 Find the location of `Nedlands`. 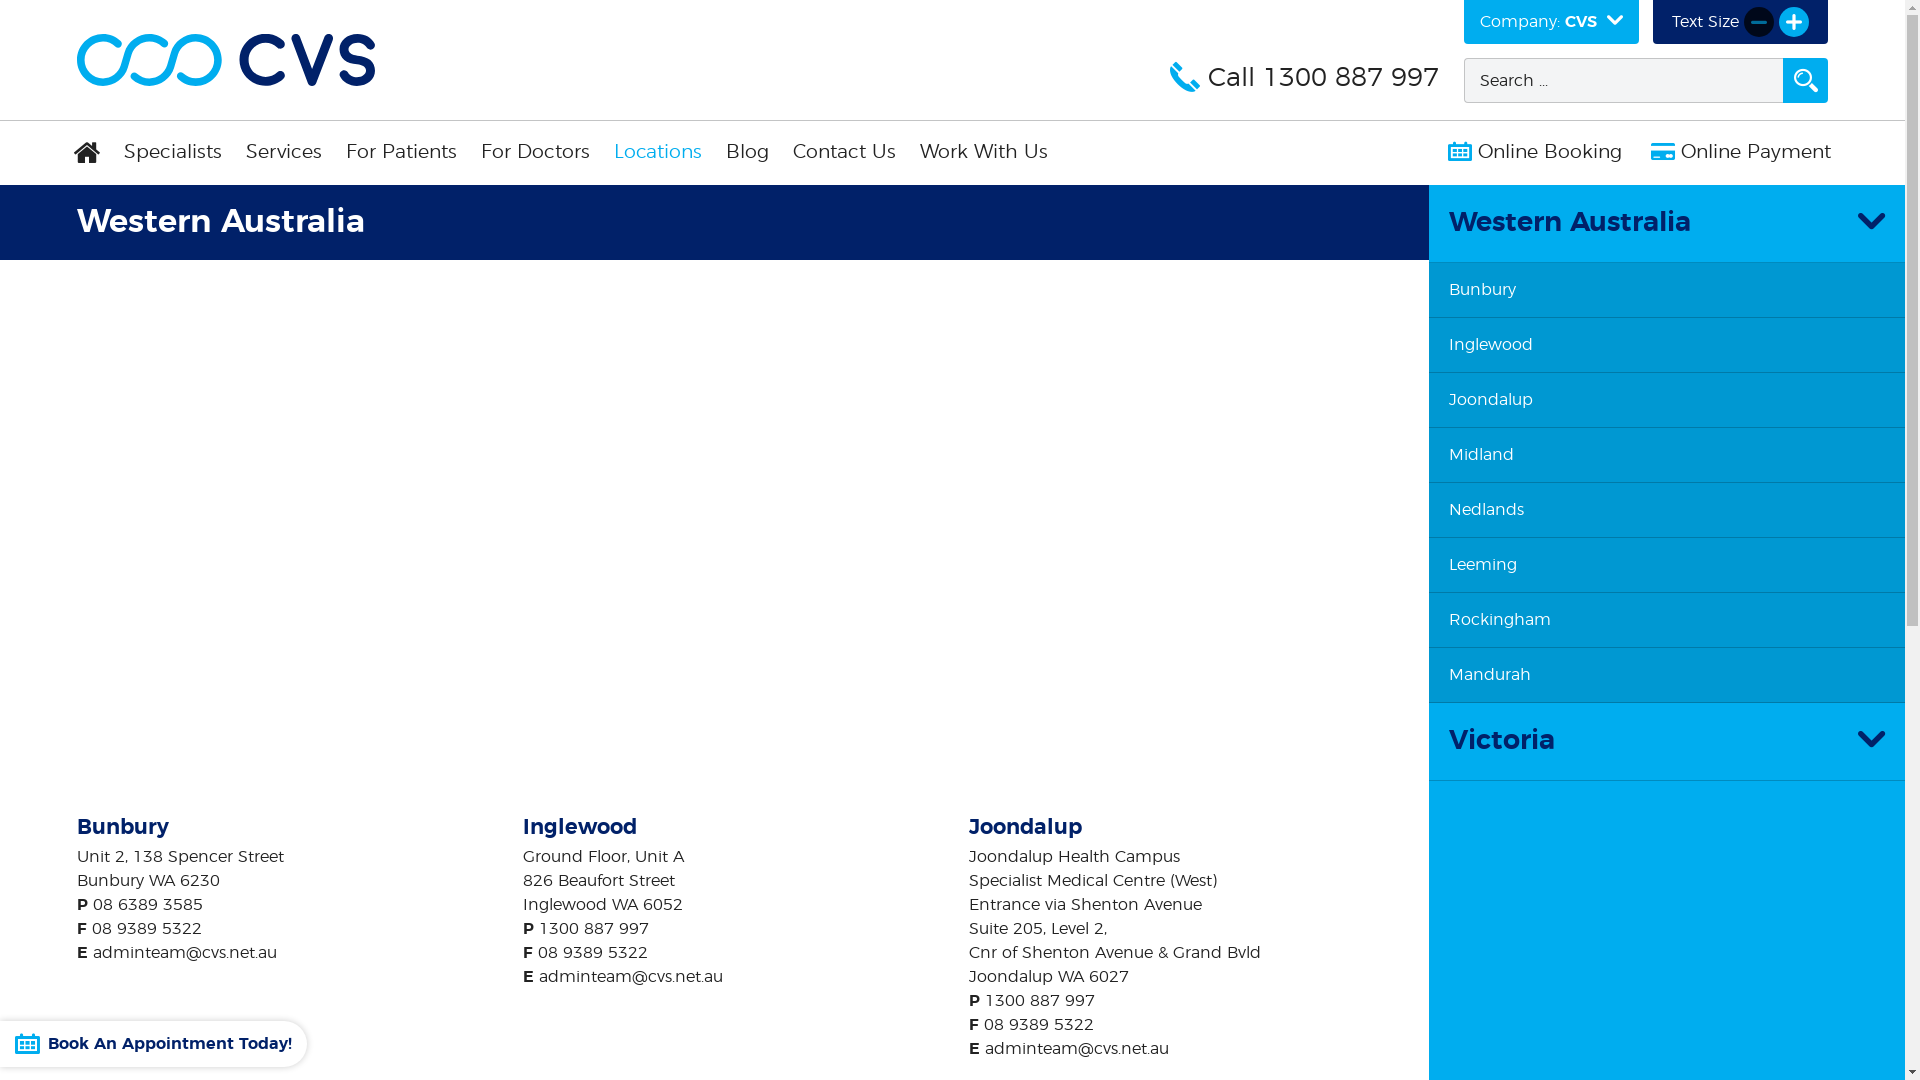

Nedlands is located at coordinates (1667, 510).